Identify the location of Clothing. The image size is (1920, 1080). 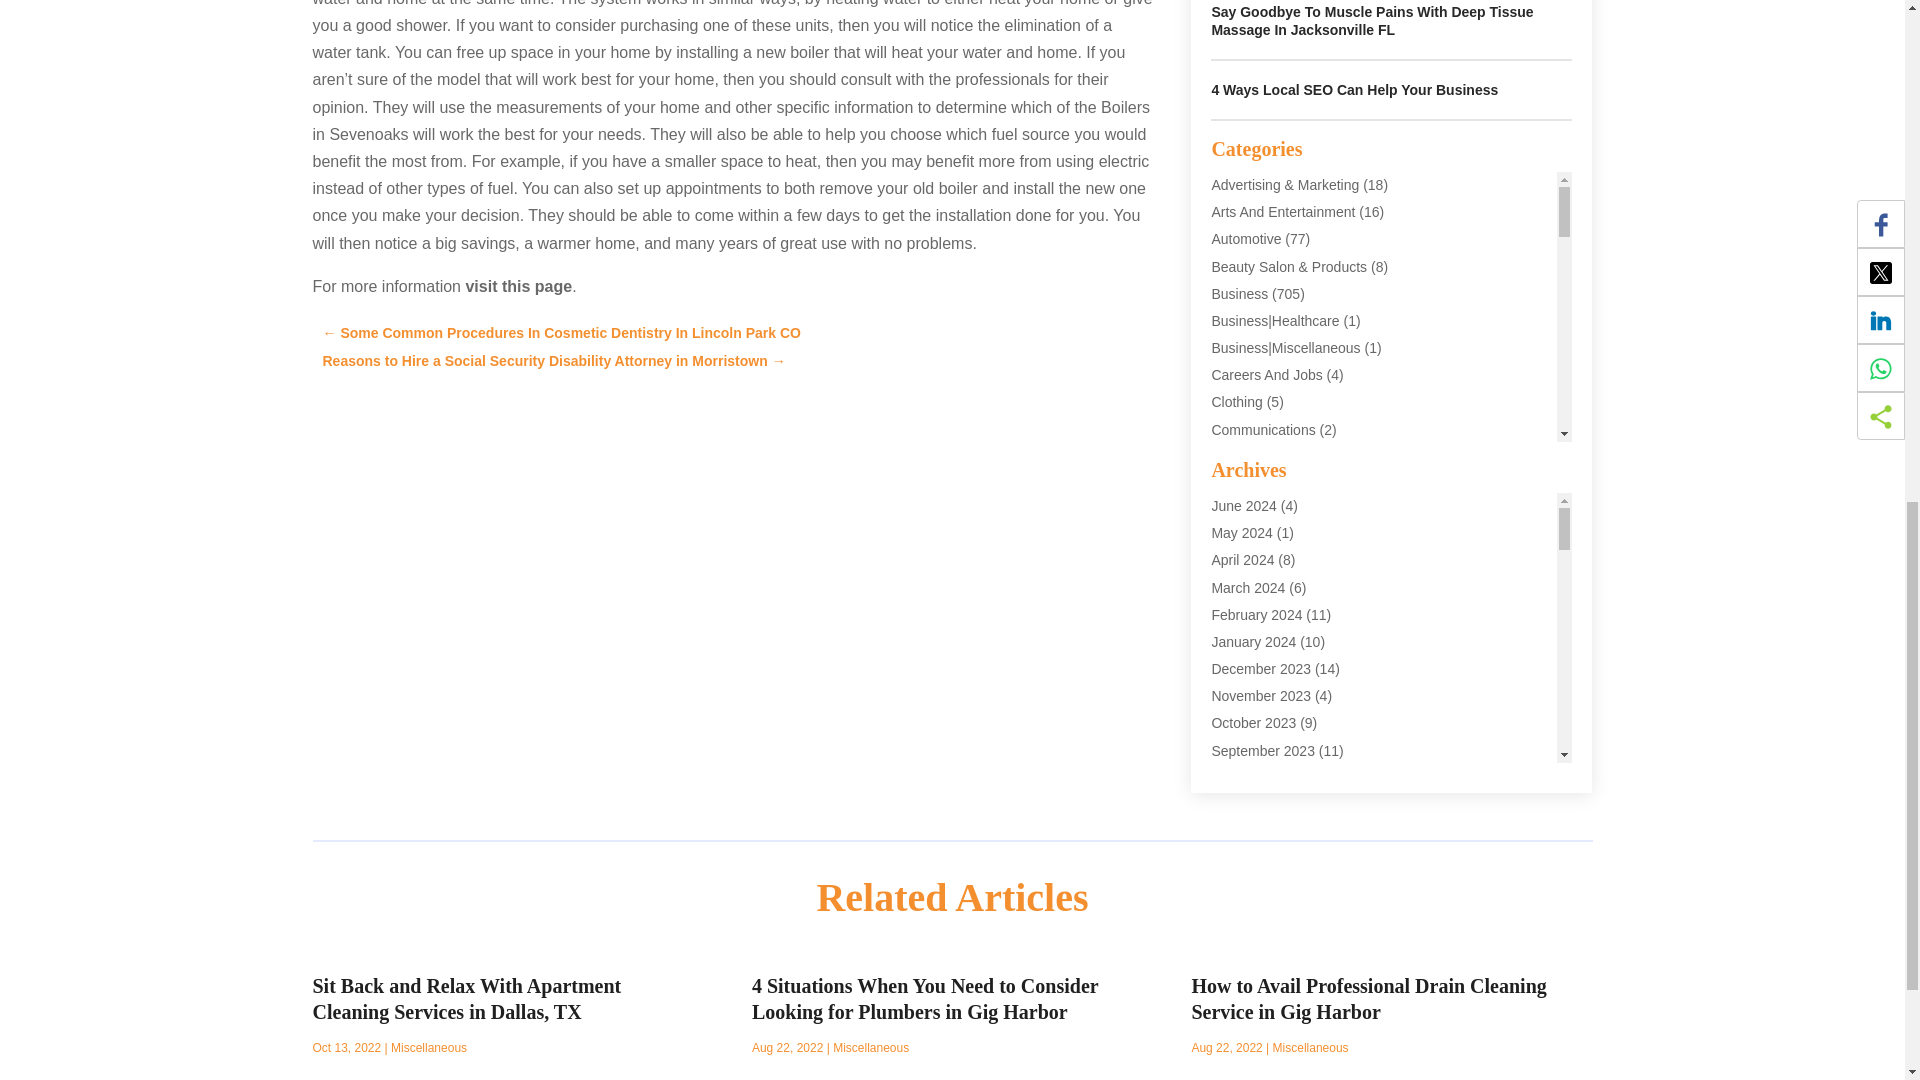
(1236, 402).